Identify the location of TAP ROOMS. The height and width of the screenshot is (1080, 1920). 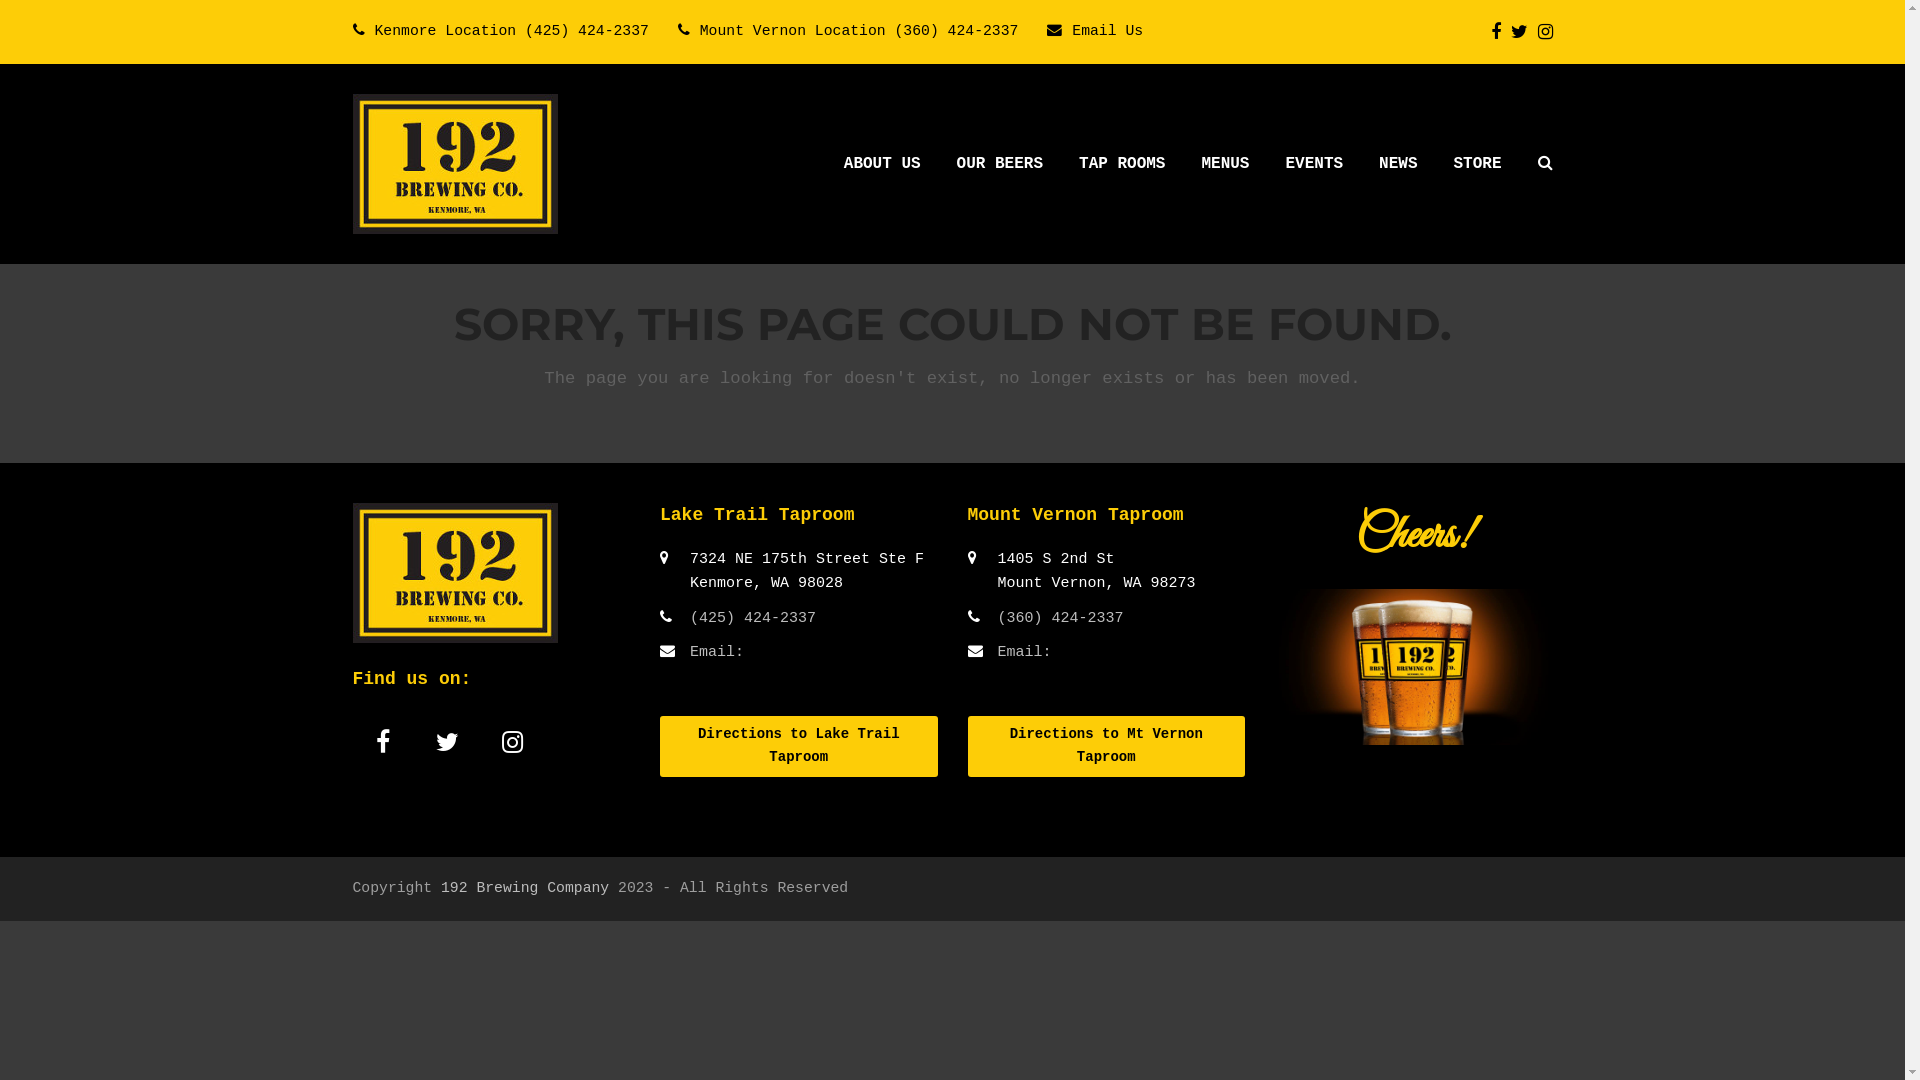
(1122, 164).